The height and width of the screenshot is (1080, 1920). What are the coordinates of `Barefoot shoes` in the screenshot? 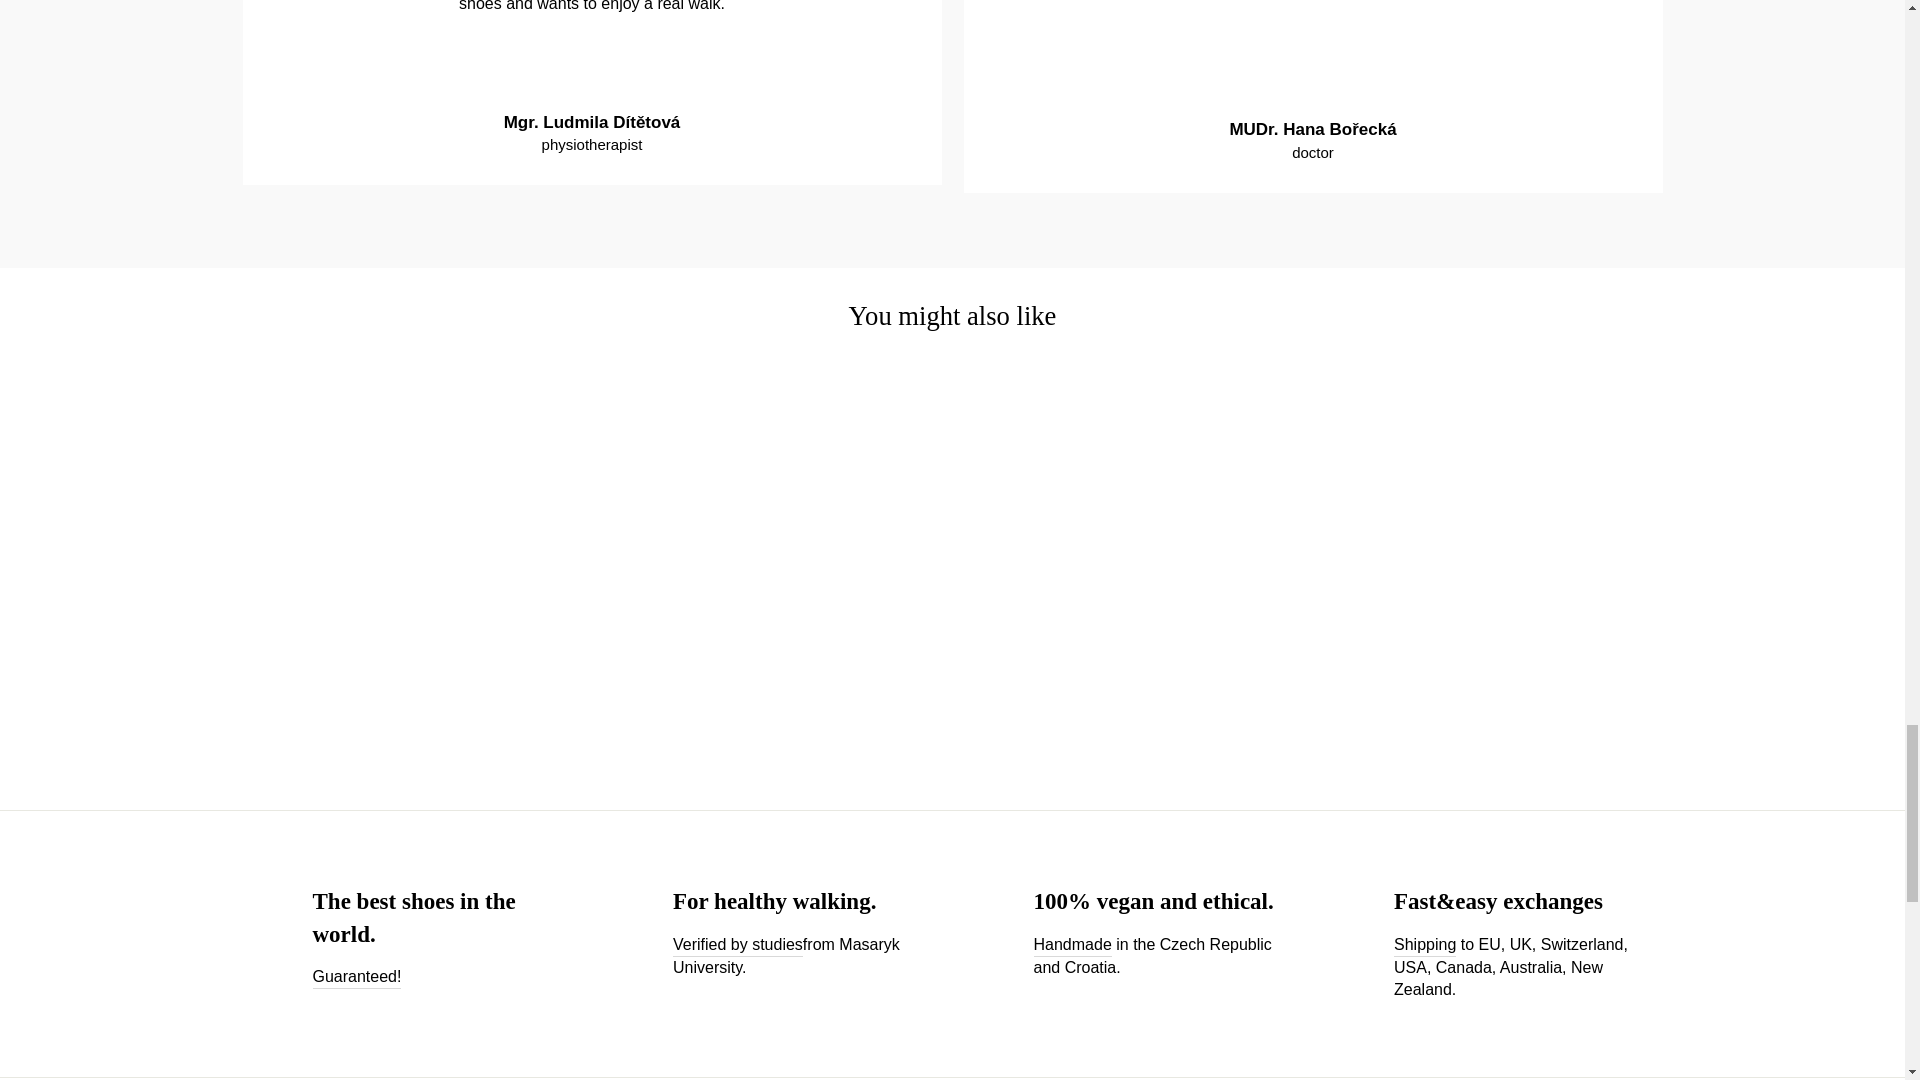 It's located at (738, 945).